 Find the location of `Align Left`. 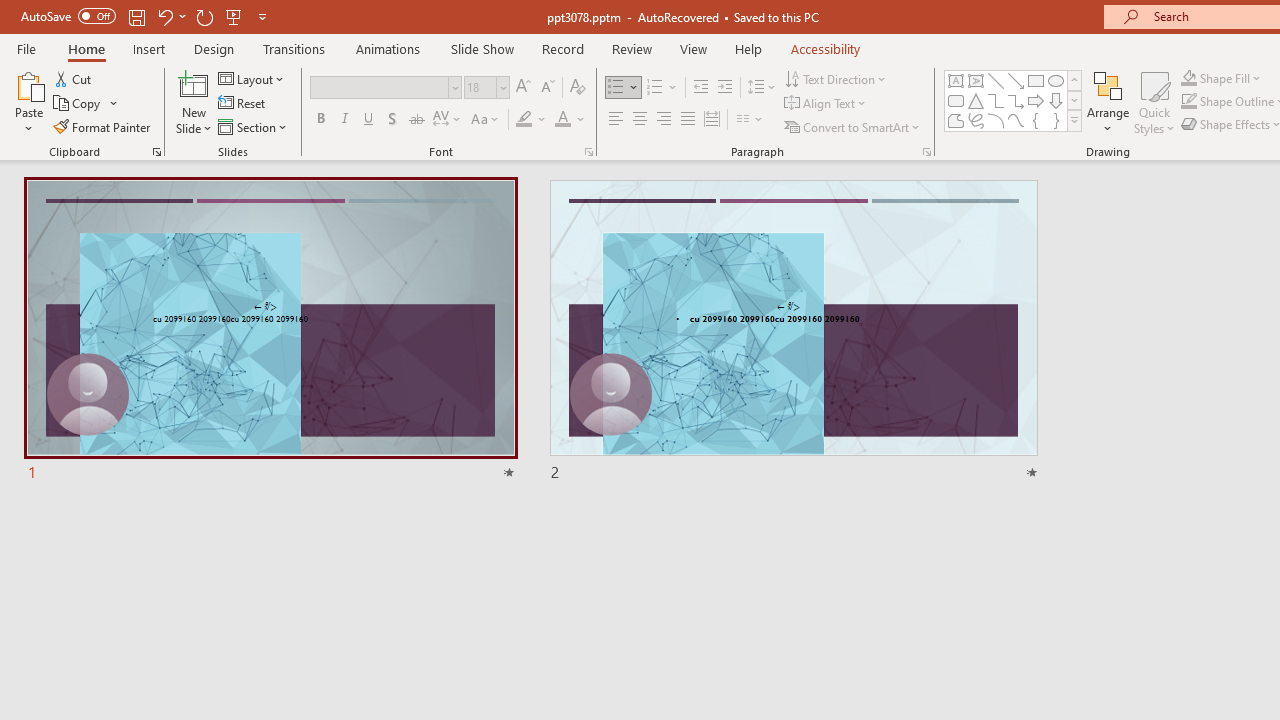

Align Left is located at coordinates (616, 120).